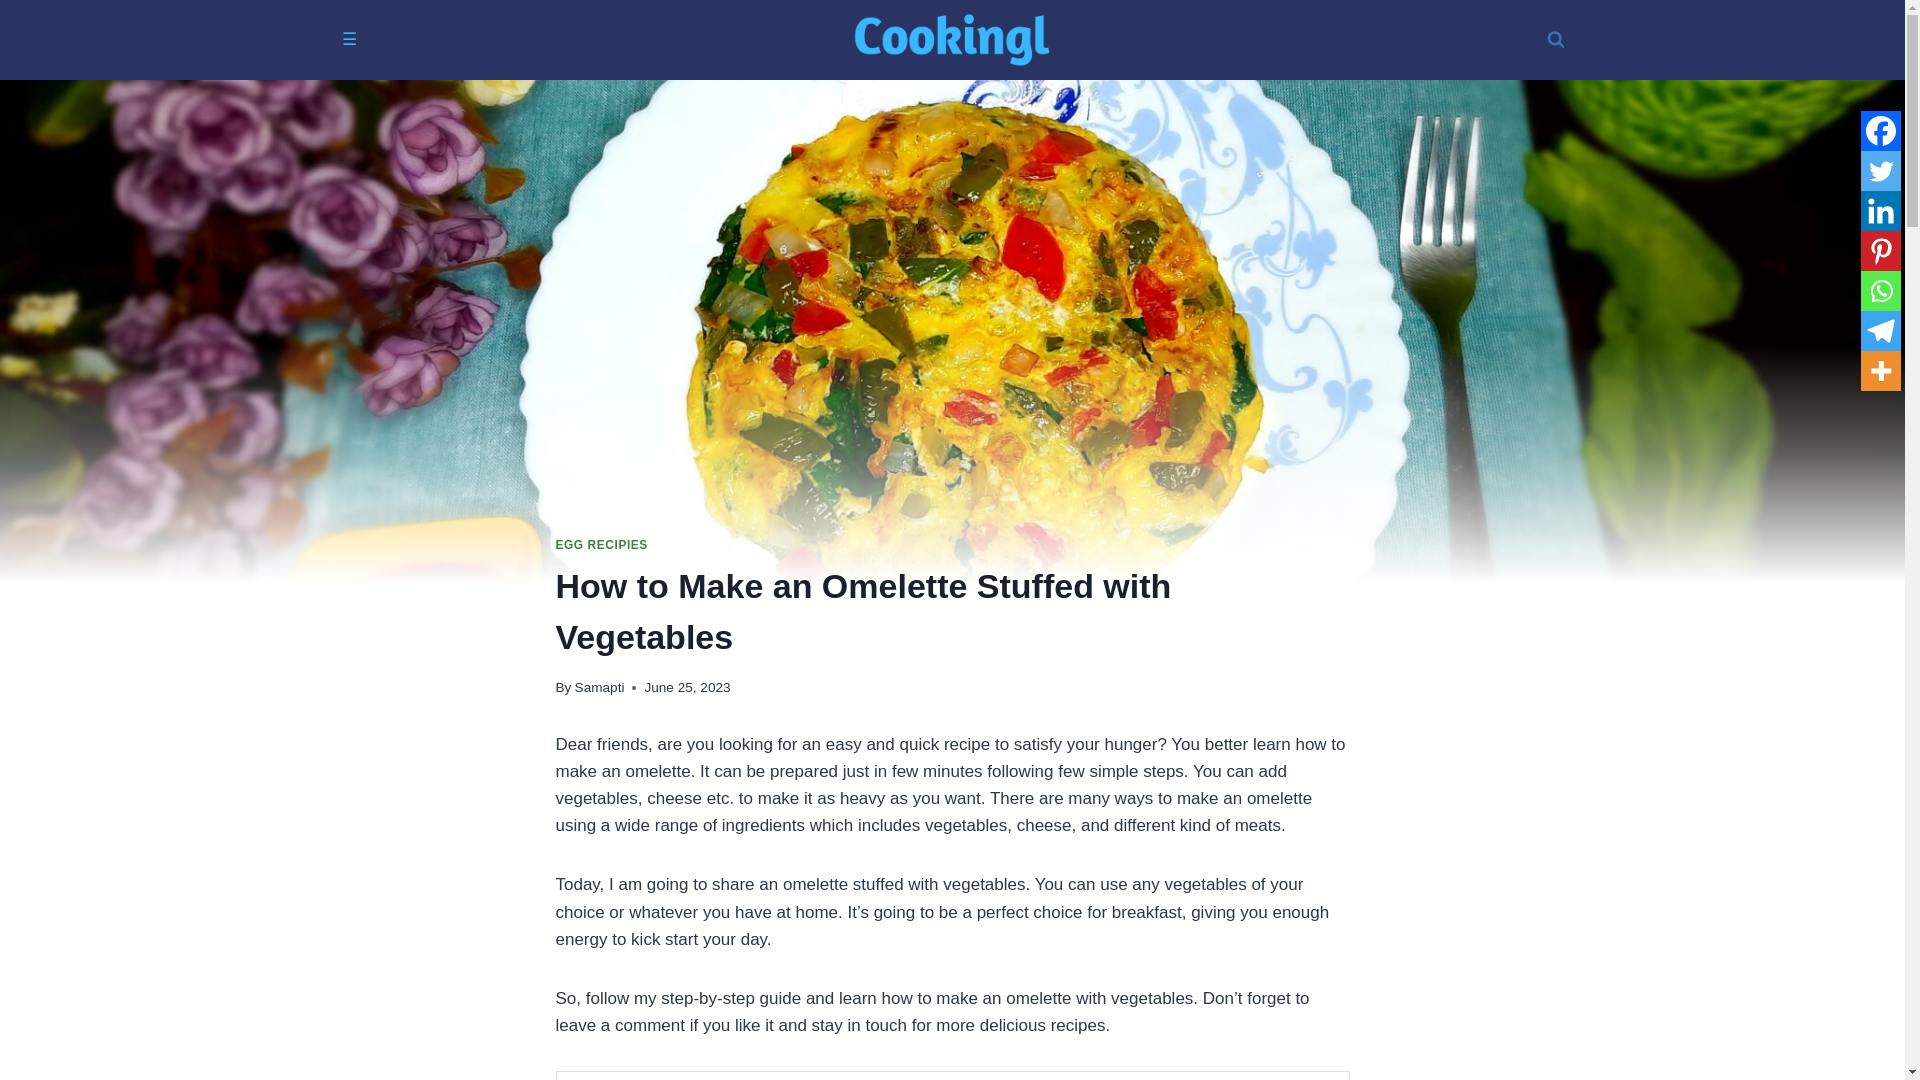 Image resolution: width=1920 pixels, height=1080 pixels. Describe the element at coordinates (1880, 370) in the screenshot. I see `More` at that location.